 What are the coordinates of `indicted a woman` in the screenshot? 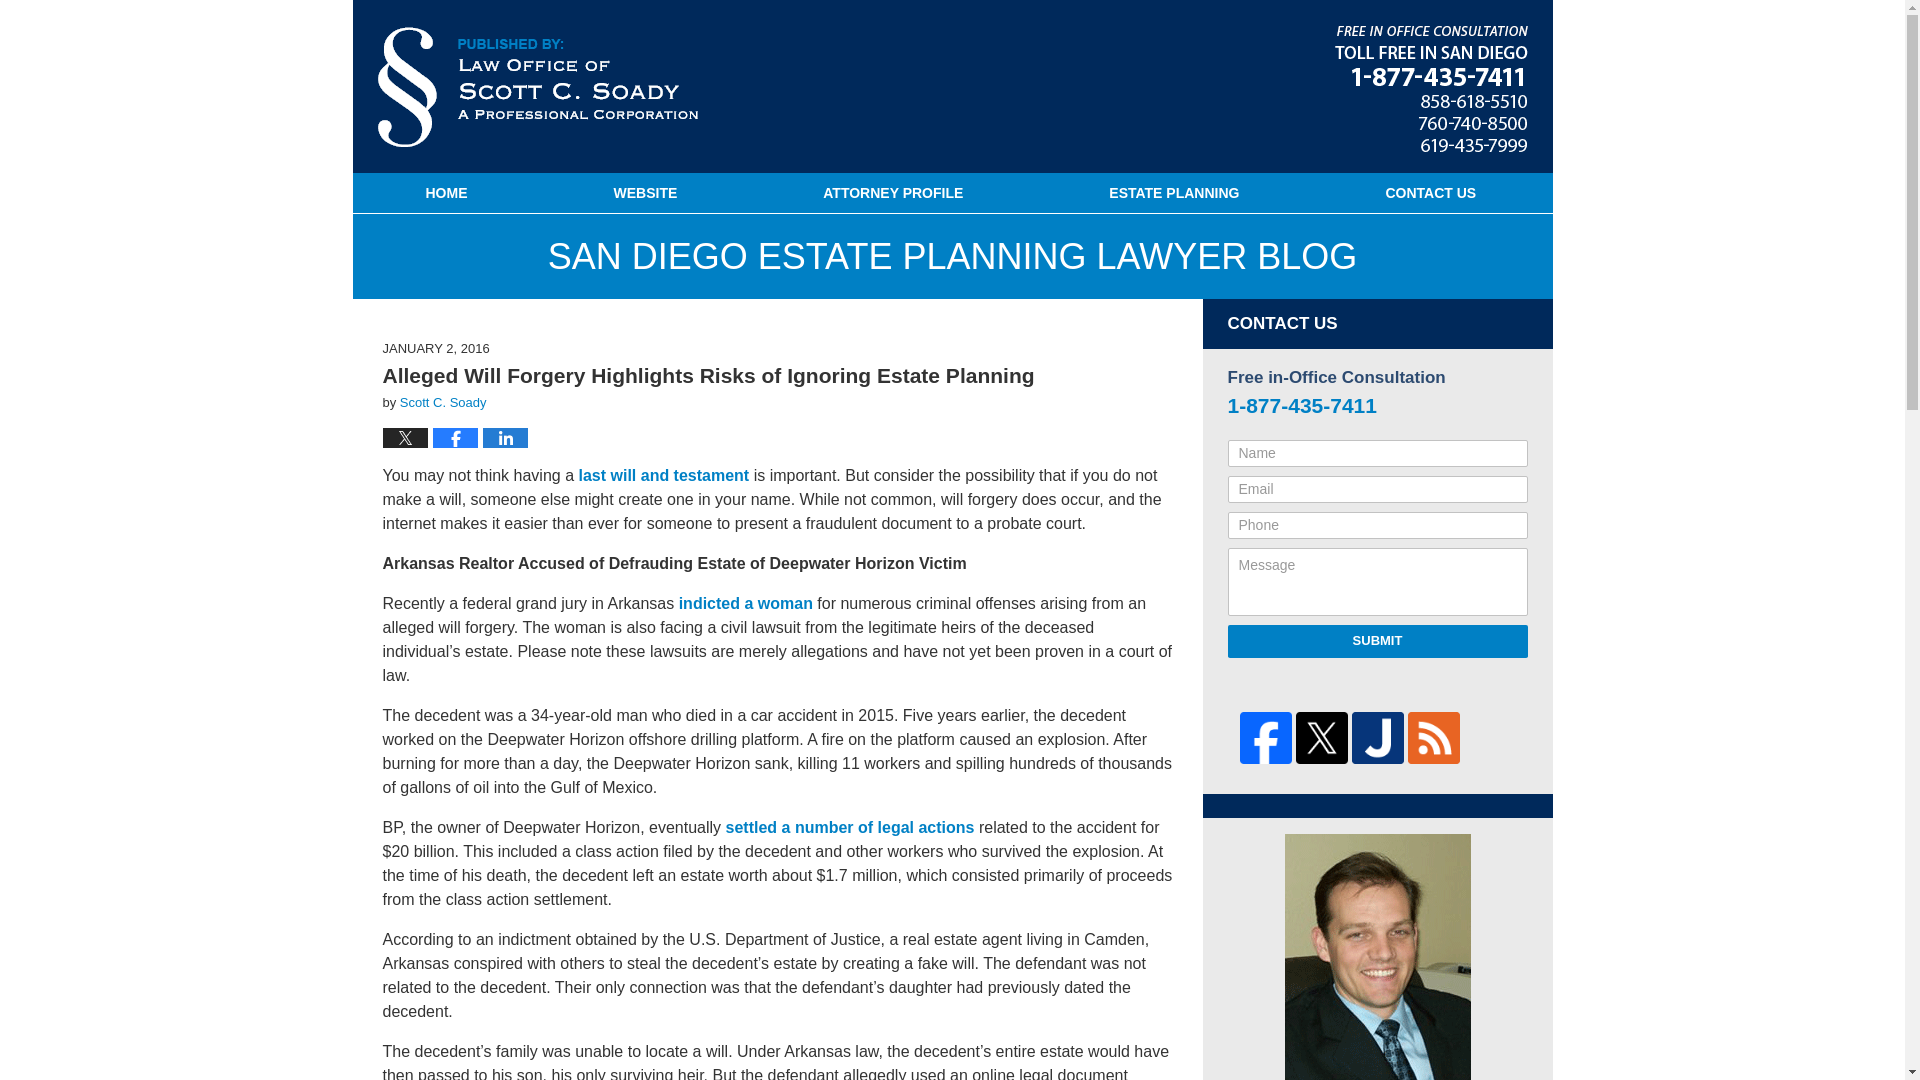 It's located at (746, 604).